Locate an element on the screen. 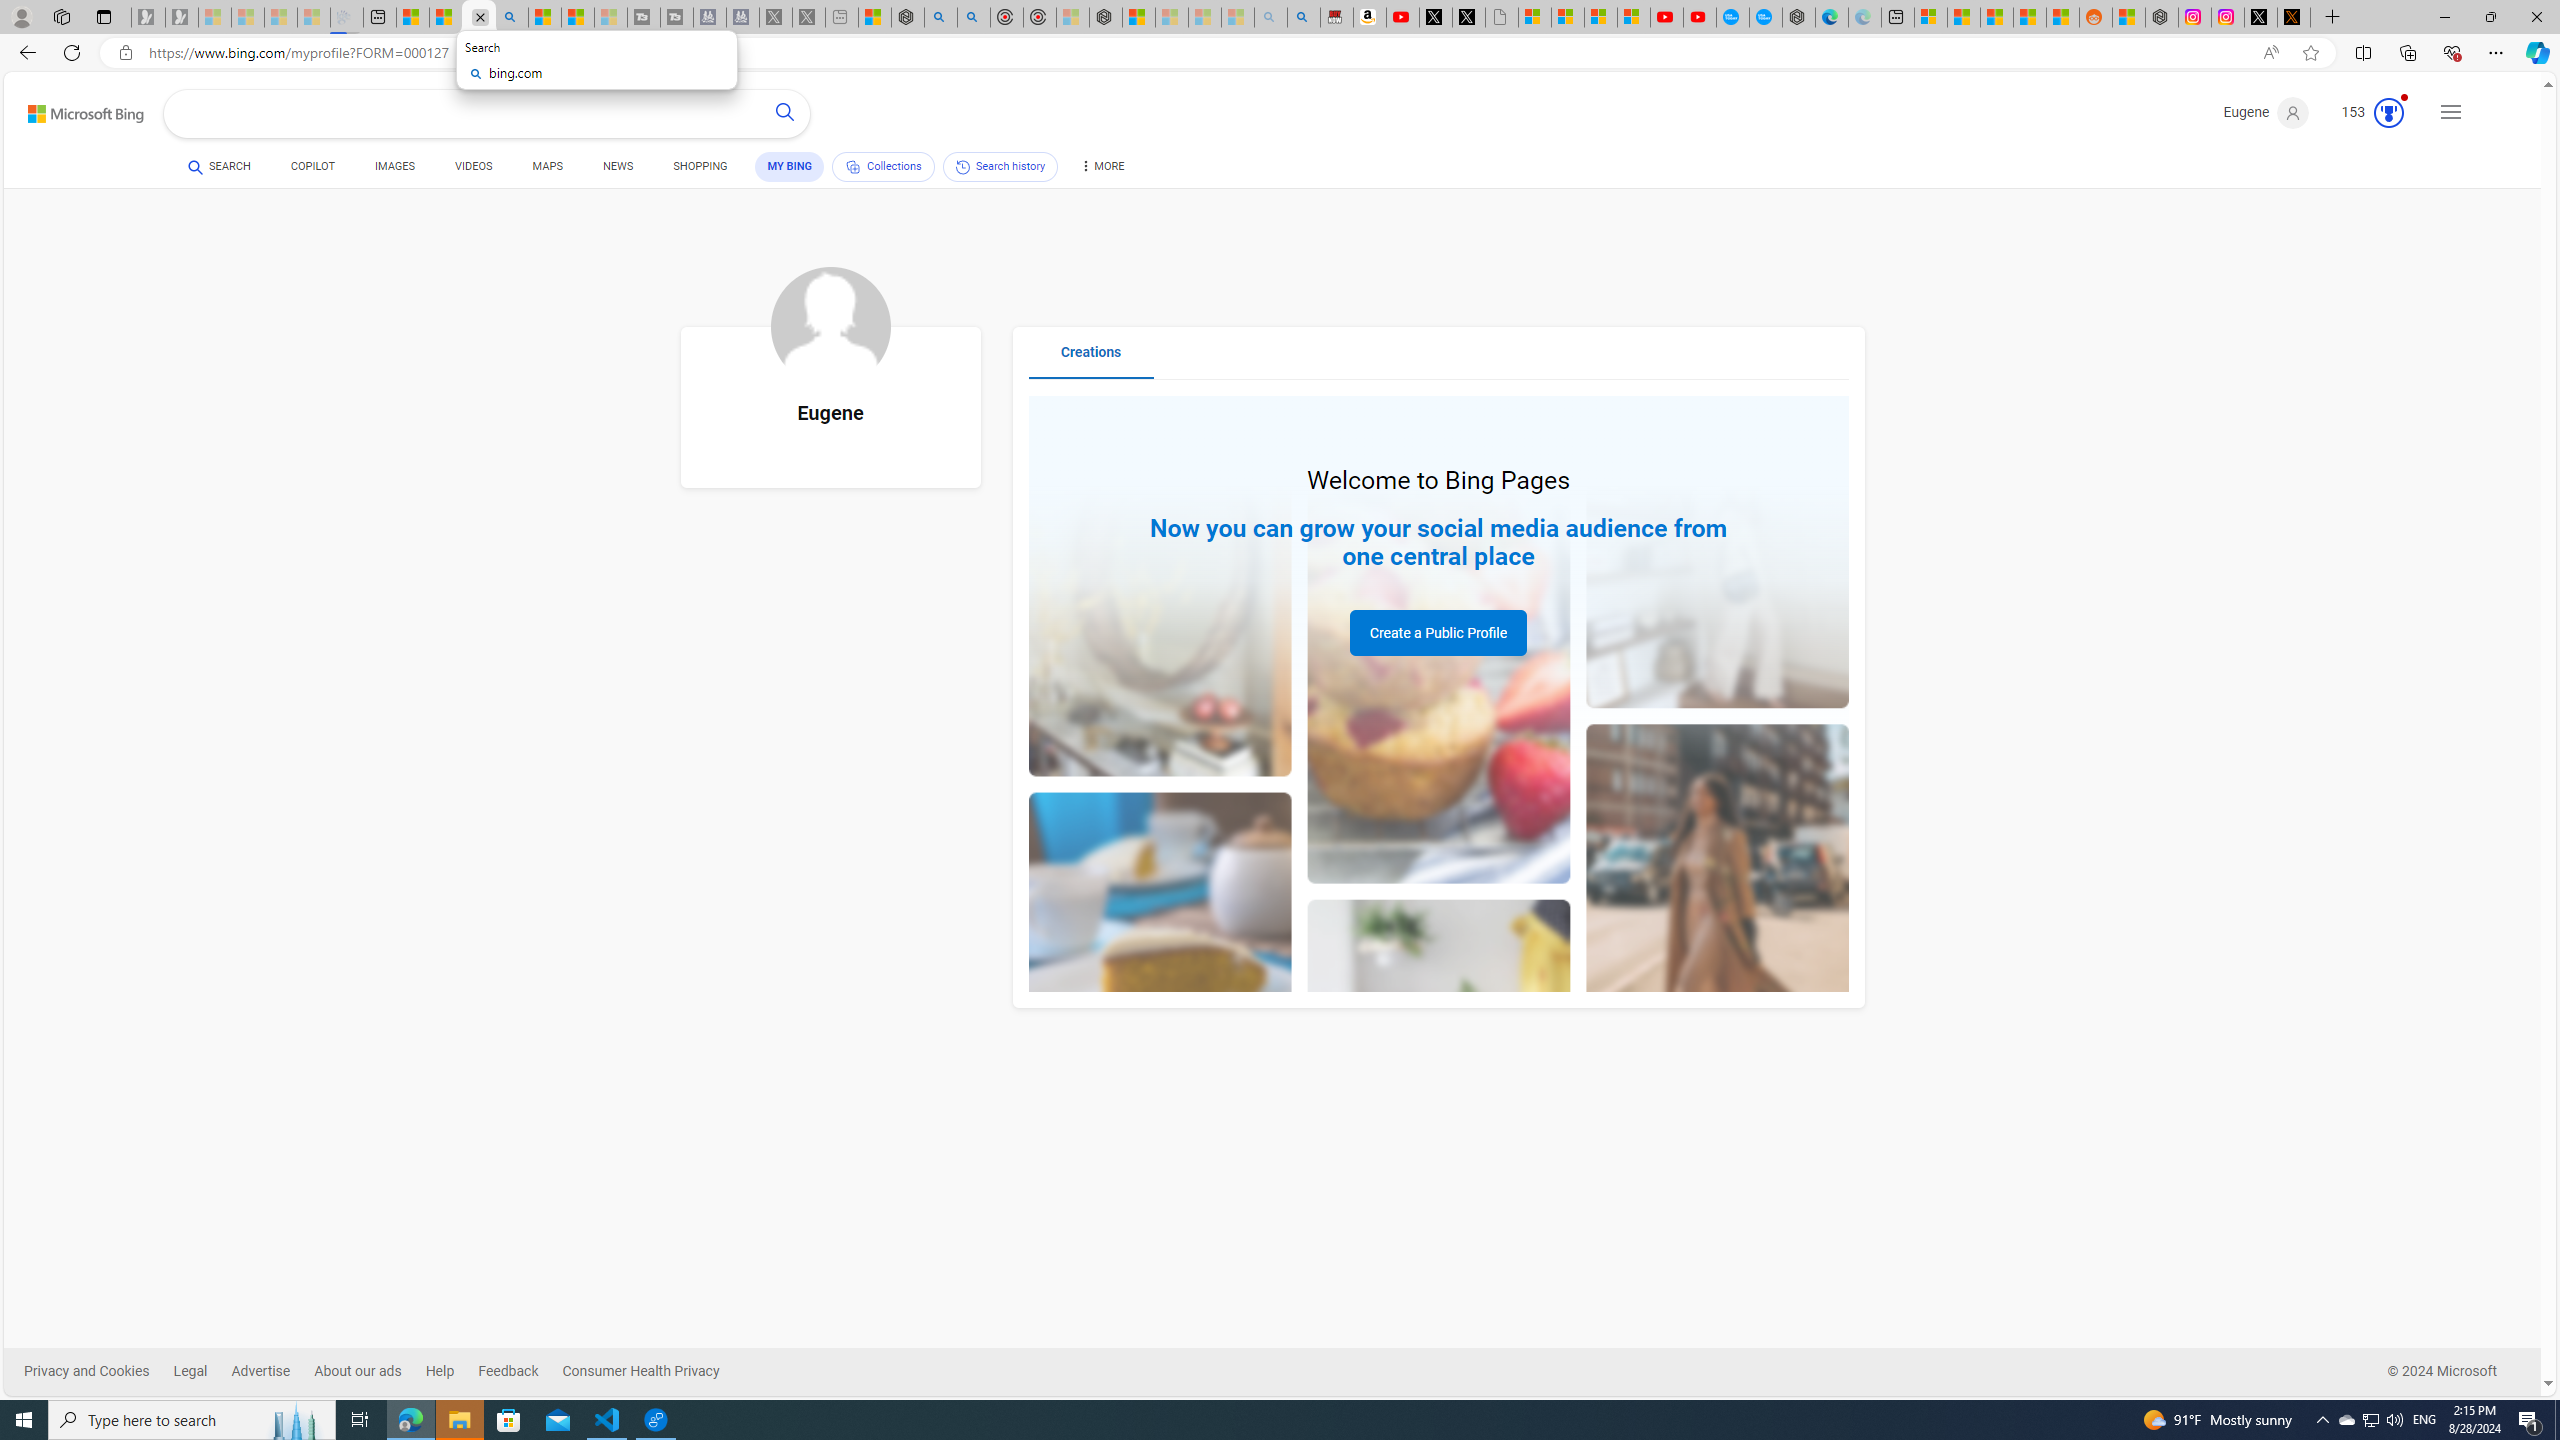 The height and width of the screenshot is (1440, 2560). IMAGES is located at coordinates (394, 170).